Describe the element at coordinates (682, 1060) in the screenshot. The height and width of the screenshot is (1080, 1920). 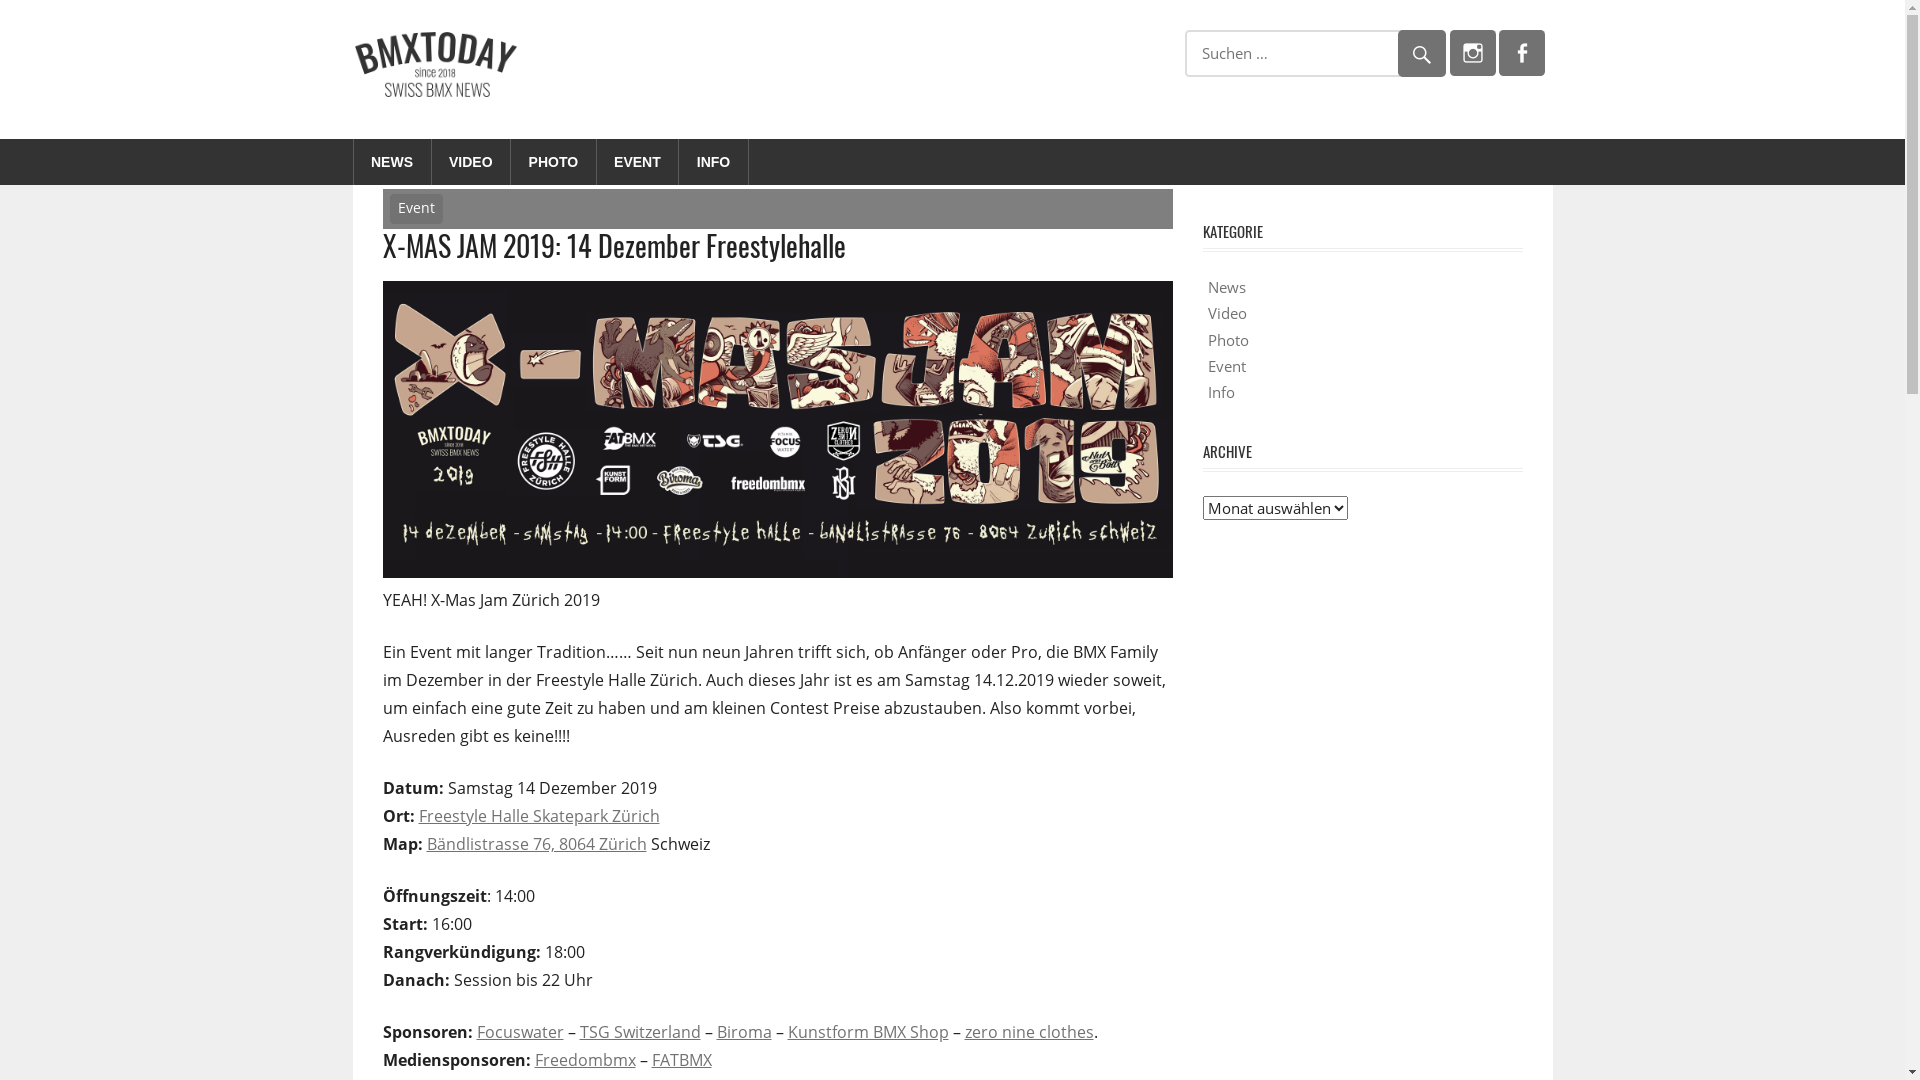
I see `FATBMX` at that location.